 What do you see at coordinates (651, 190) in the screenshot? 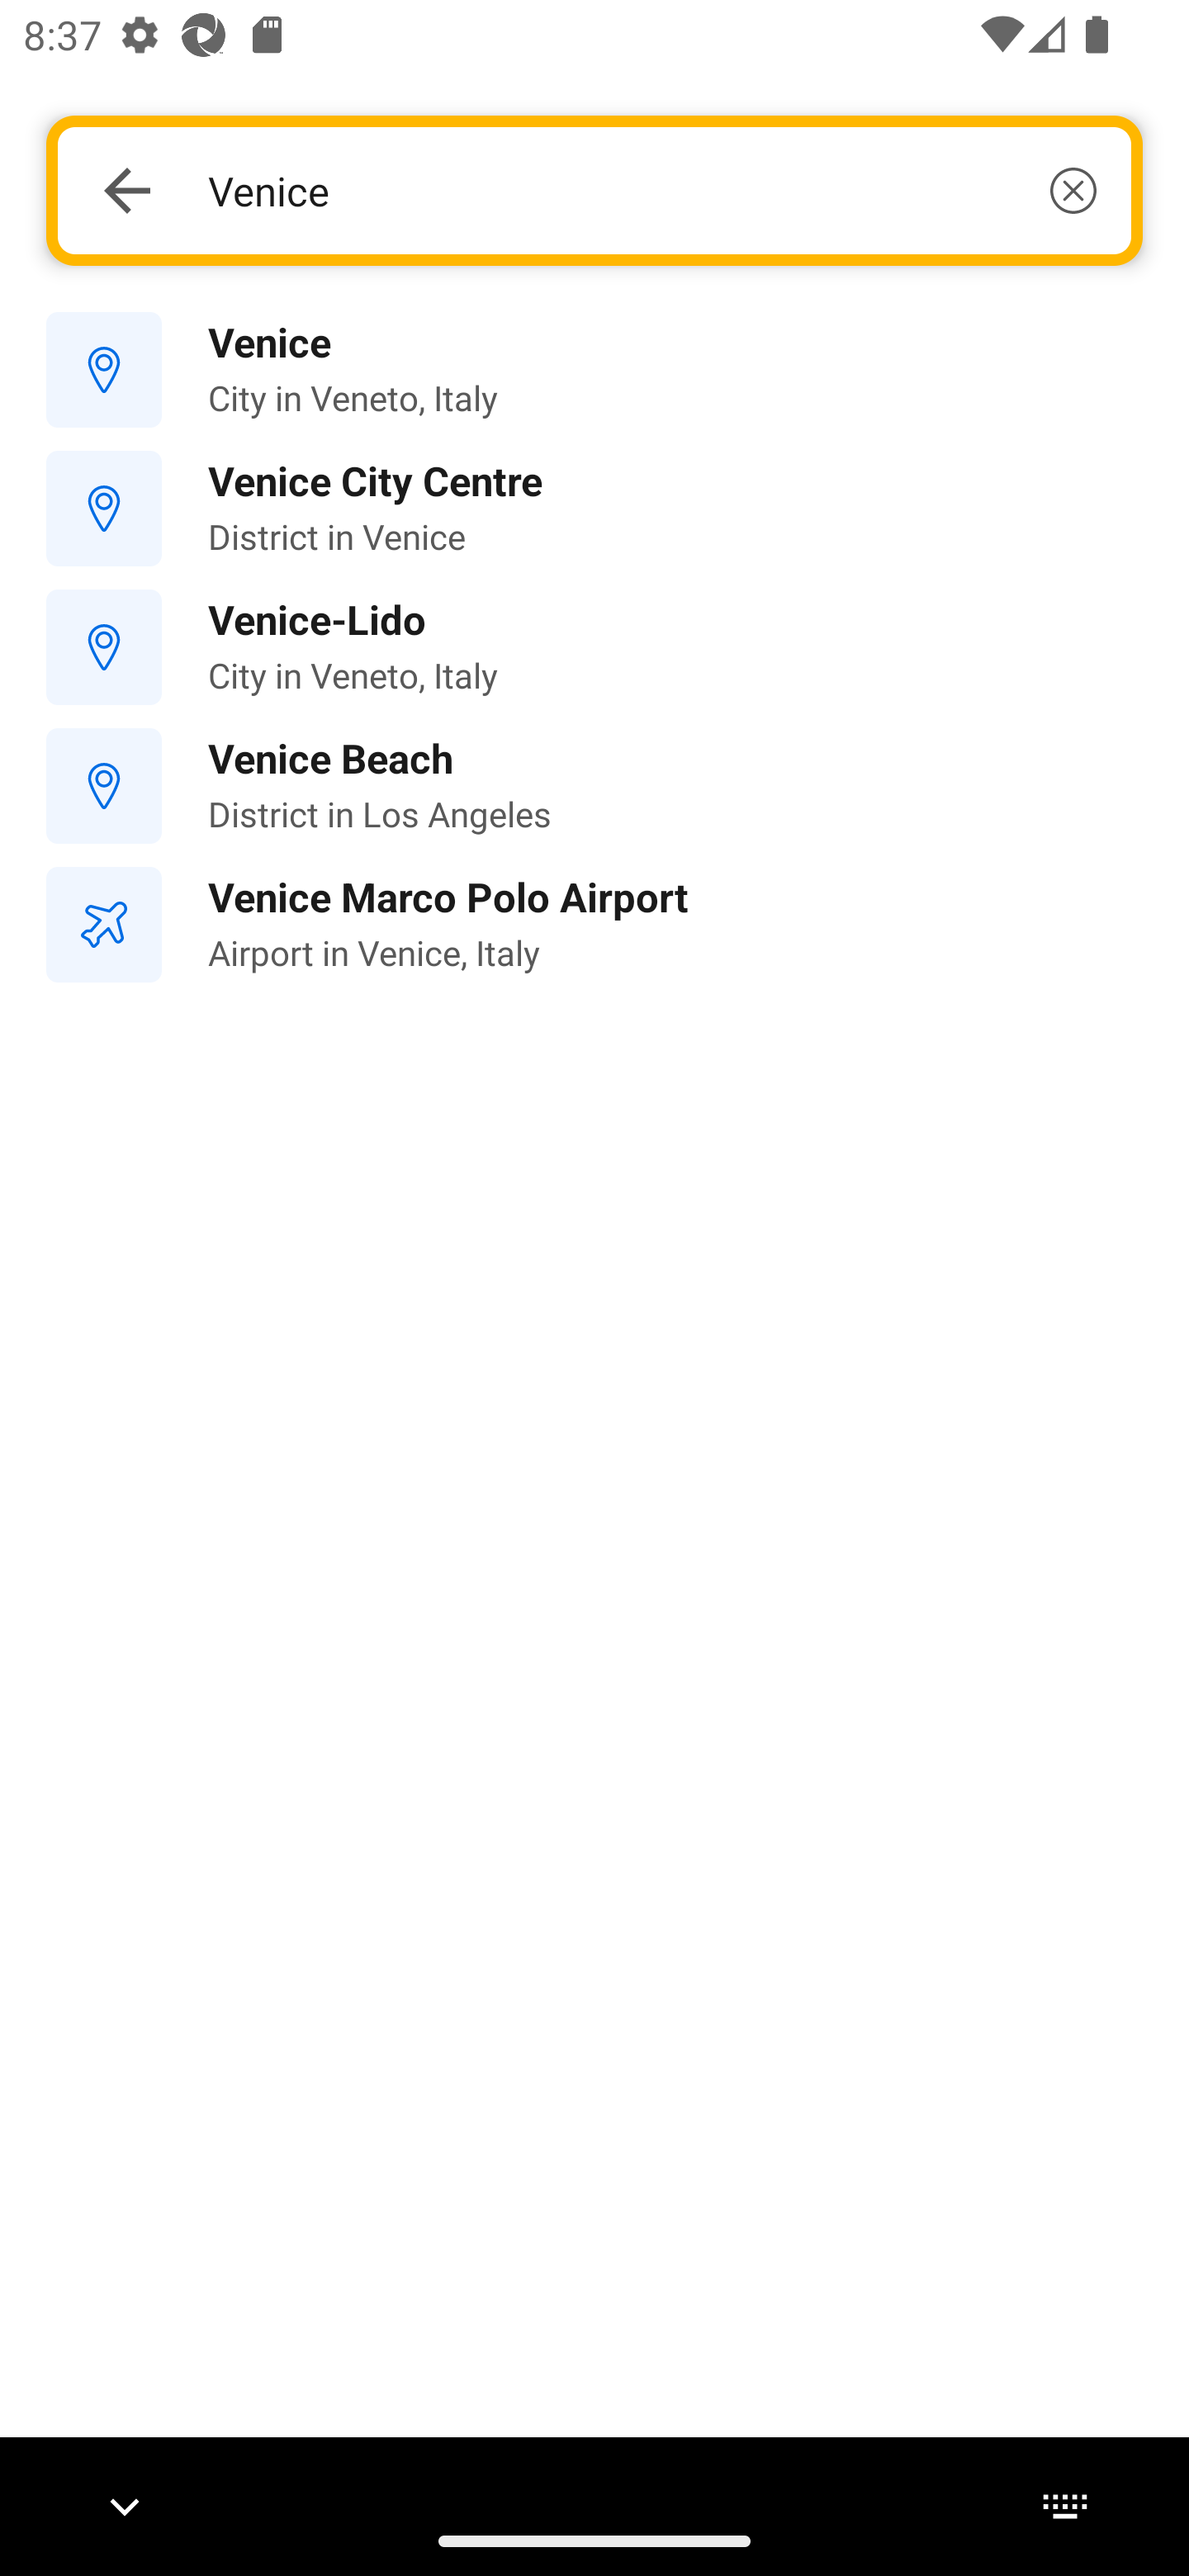
I see `Venice` at bounding box center [651, 190].